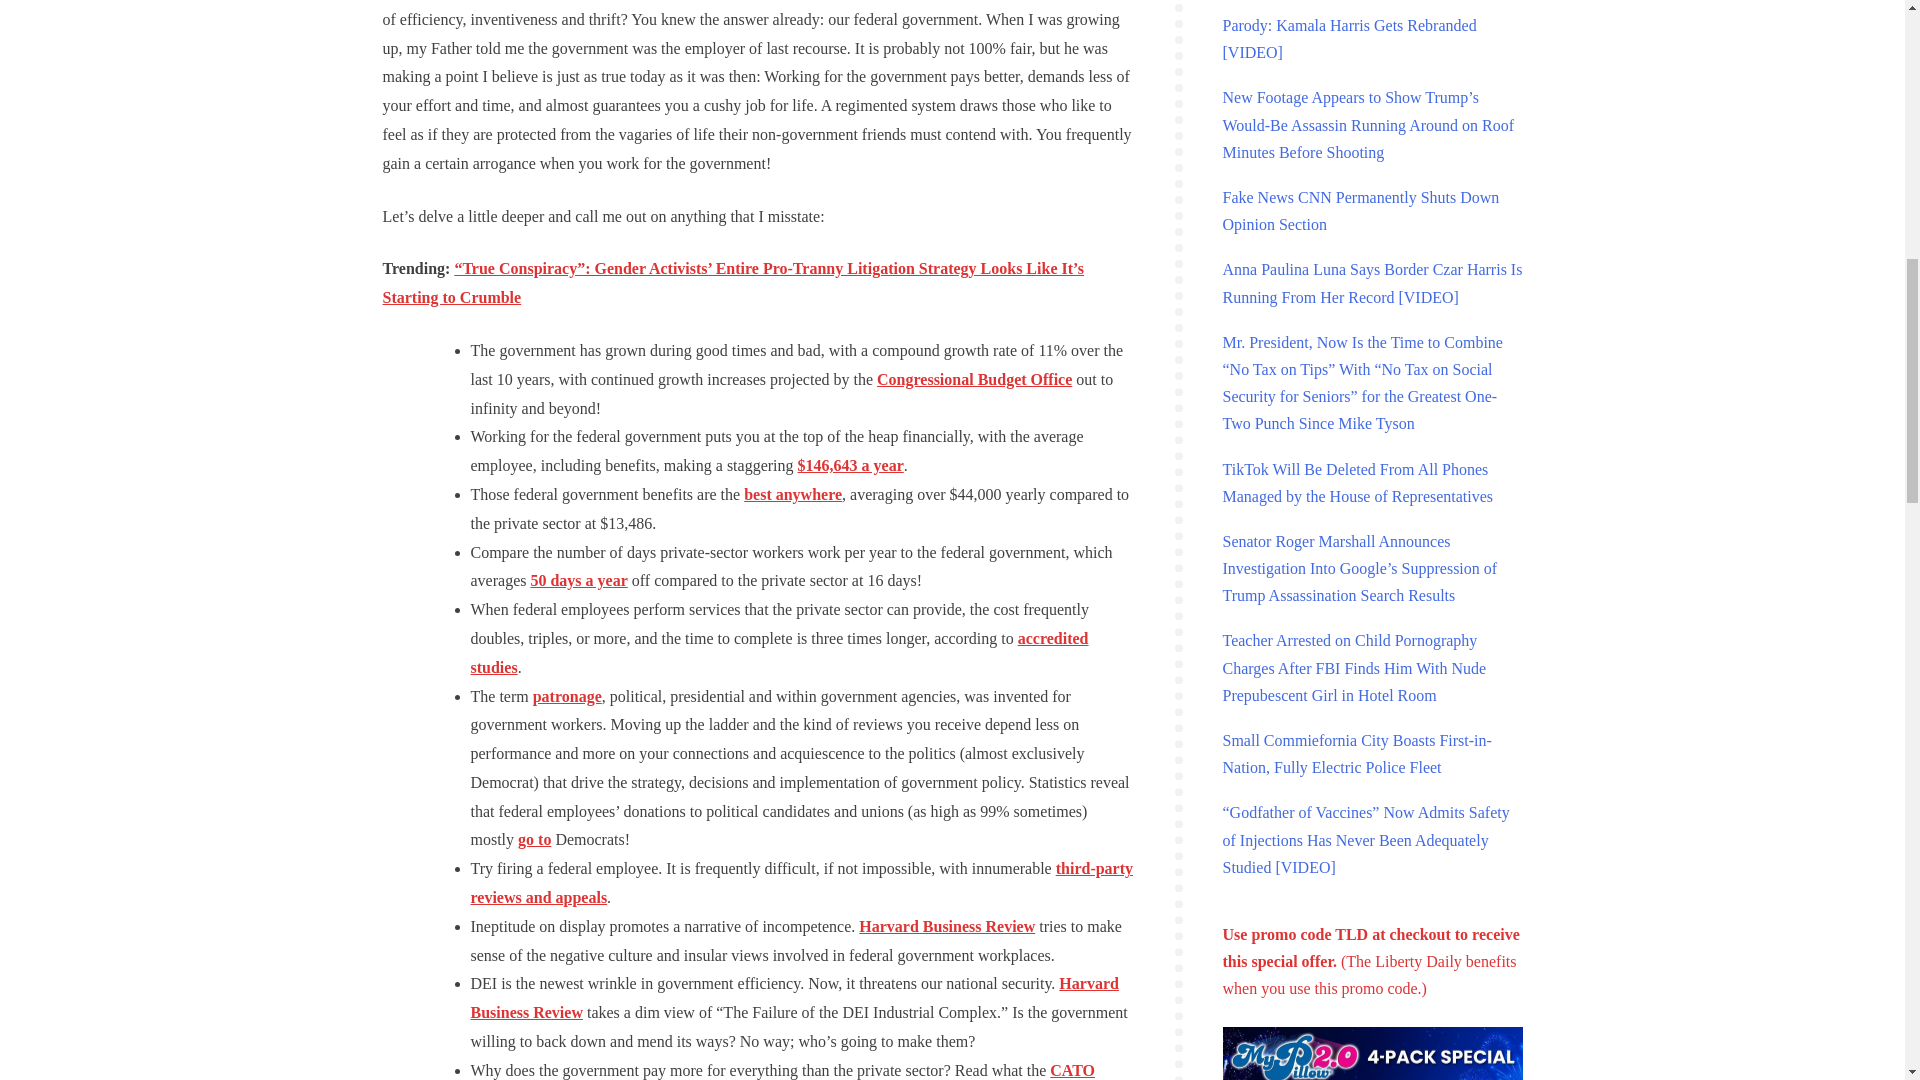 This screenshot has height=1080, width=1920. Describe the element at coordinates (801, 882) in the screenshot. I see `third-party reviews and appeals` at that location.